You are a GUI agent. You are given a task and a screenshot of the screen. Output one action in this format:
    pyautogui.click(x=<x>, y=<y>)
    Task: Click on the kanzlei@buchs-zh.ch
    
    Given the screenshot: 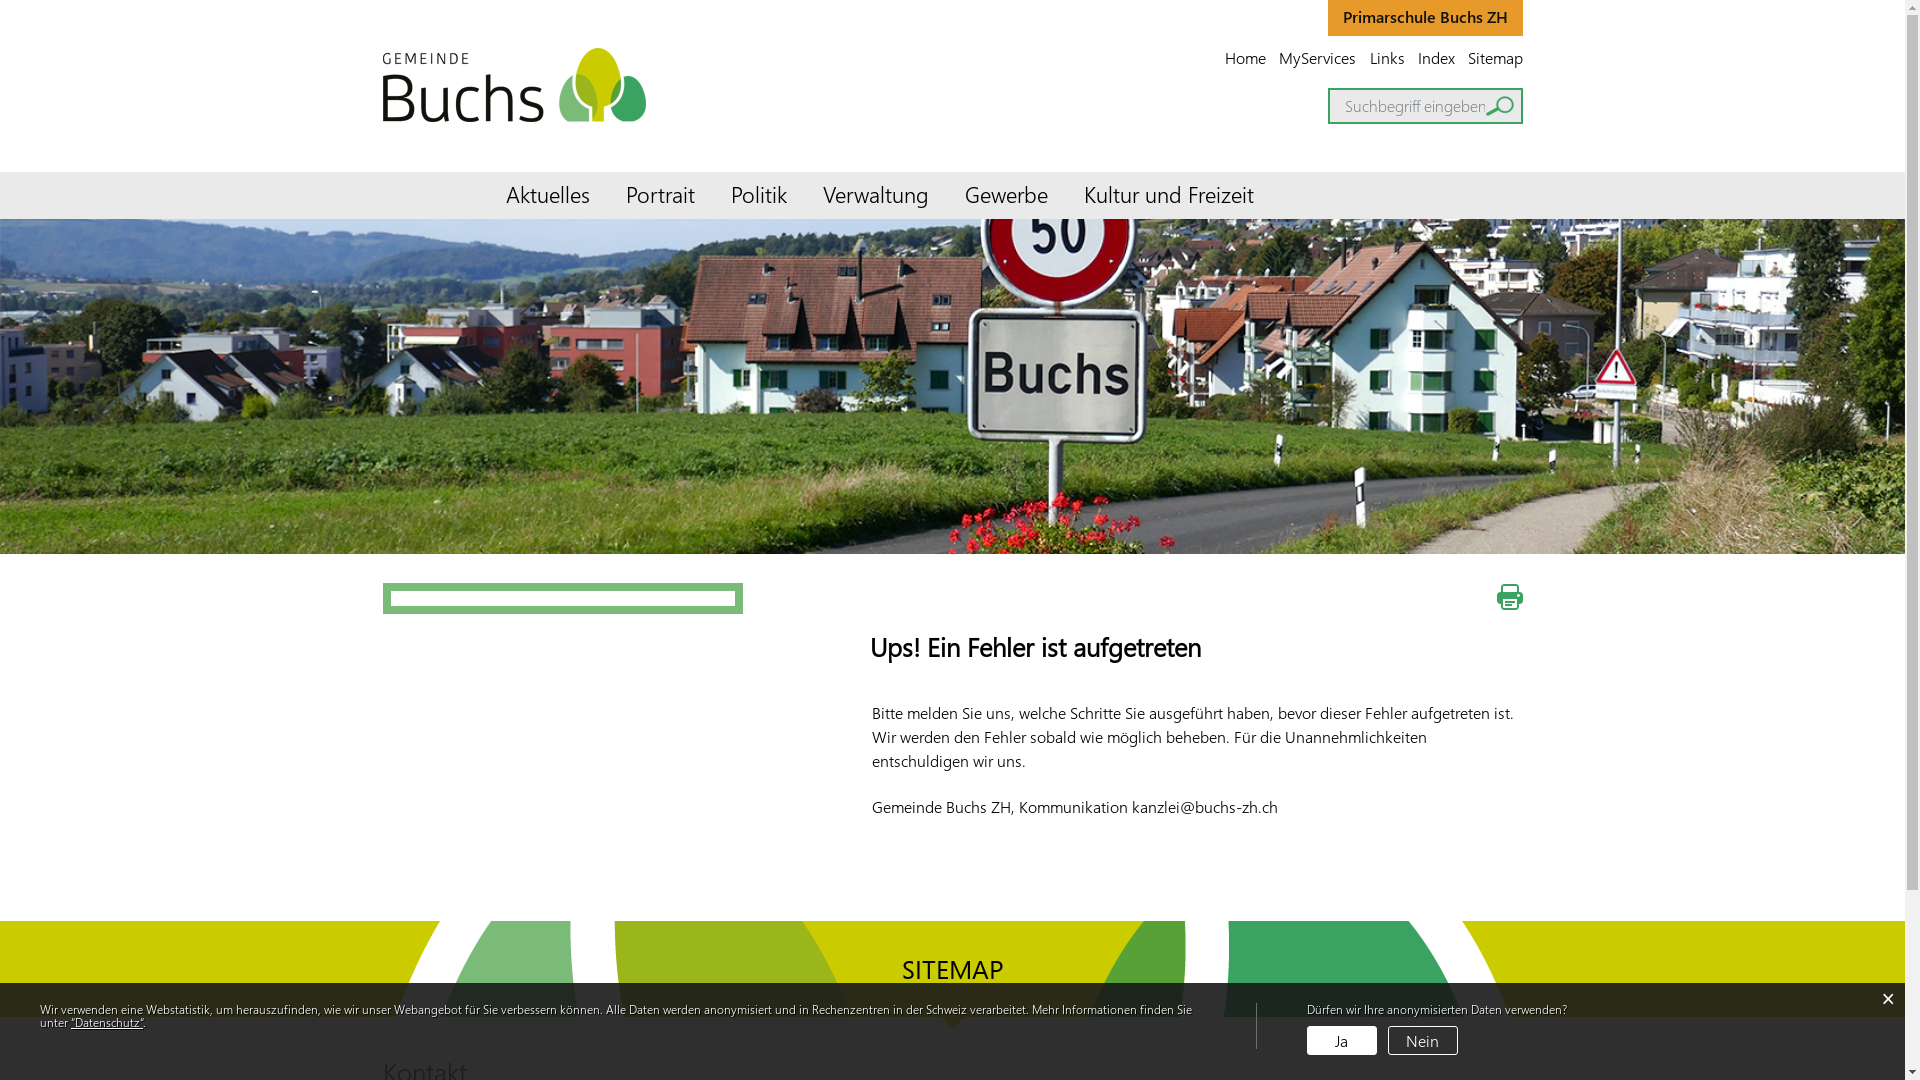 What is the action you would take?
    pyautogui.click(x=1205, y=806)
    